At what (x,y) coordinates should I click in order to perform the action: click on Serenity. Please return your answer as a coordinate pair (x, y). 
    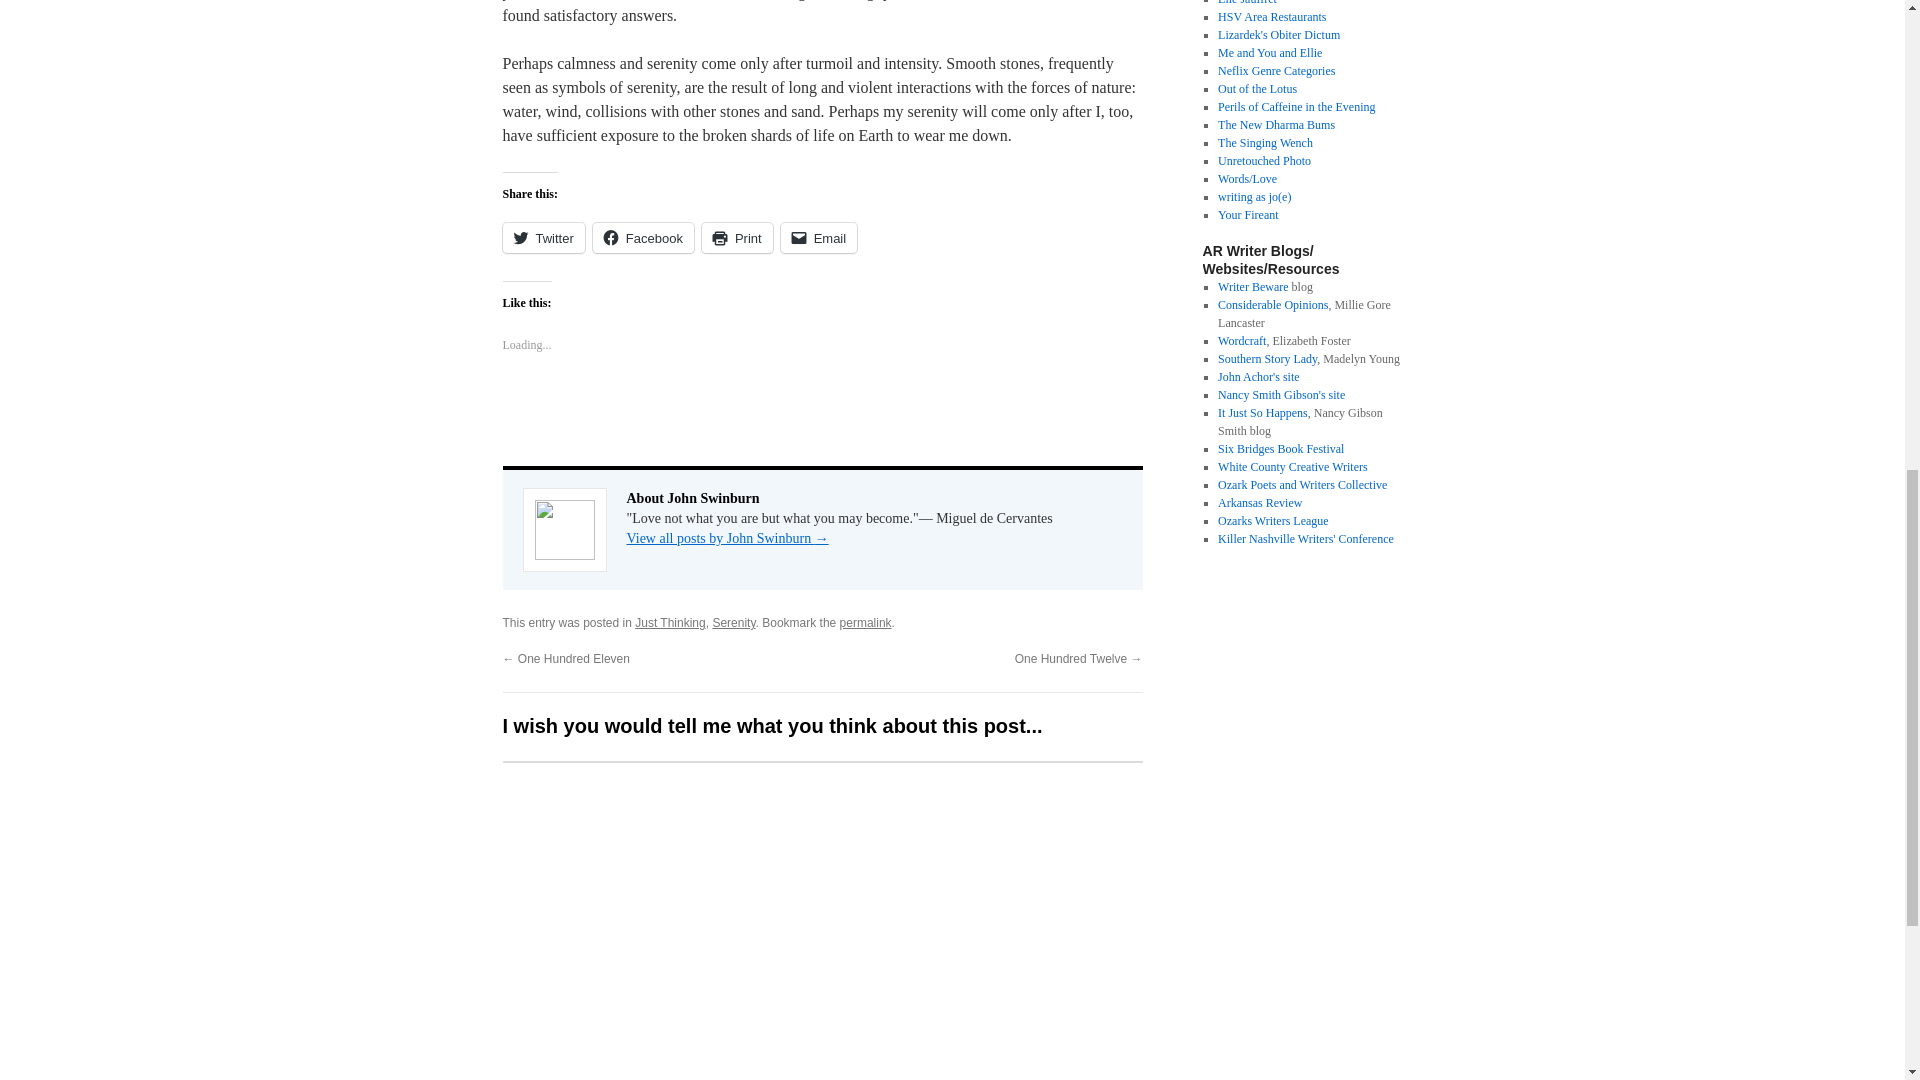
    Looking at the image, I should click on (733, 622).